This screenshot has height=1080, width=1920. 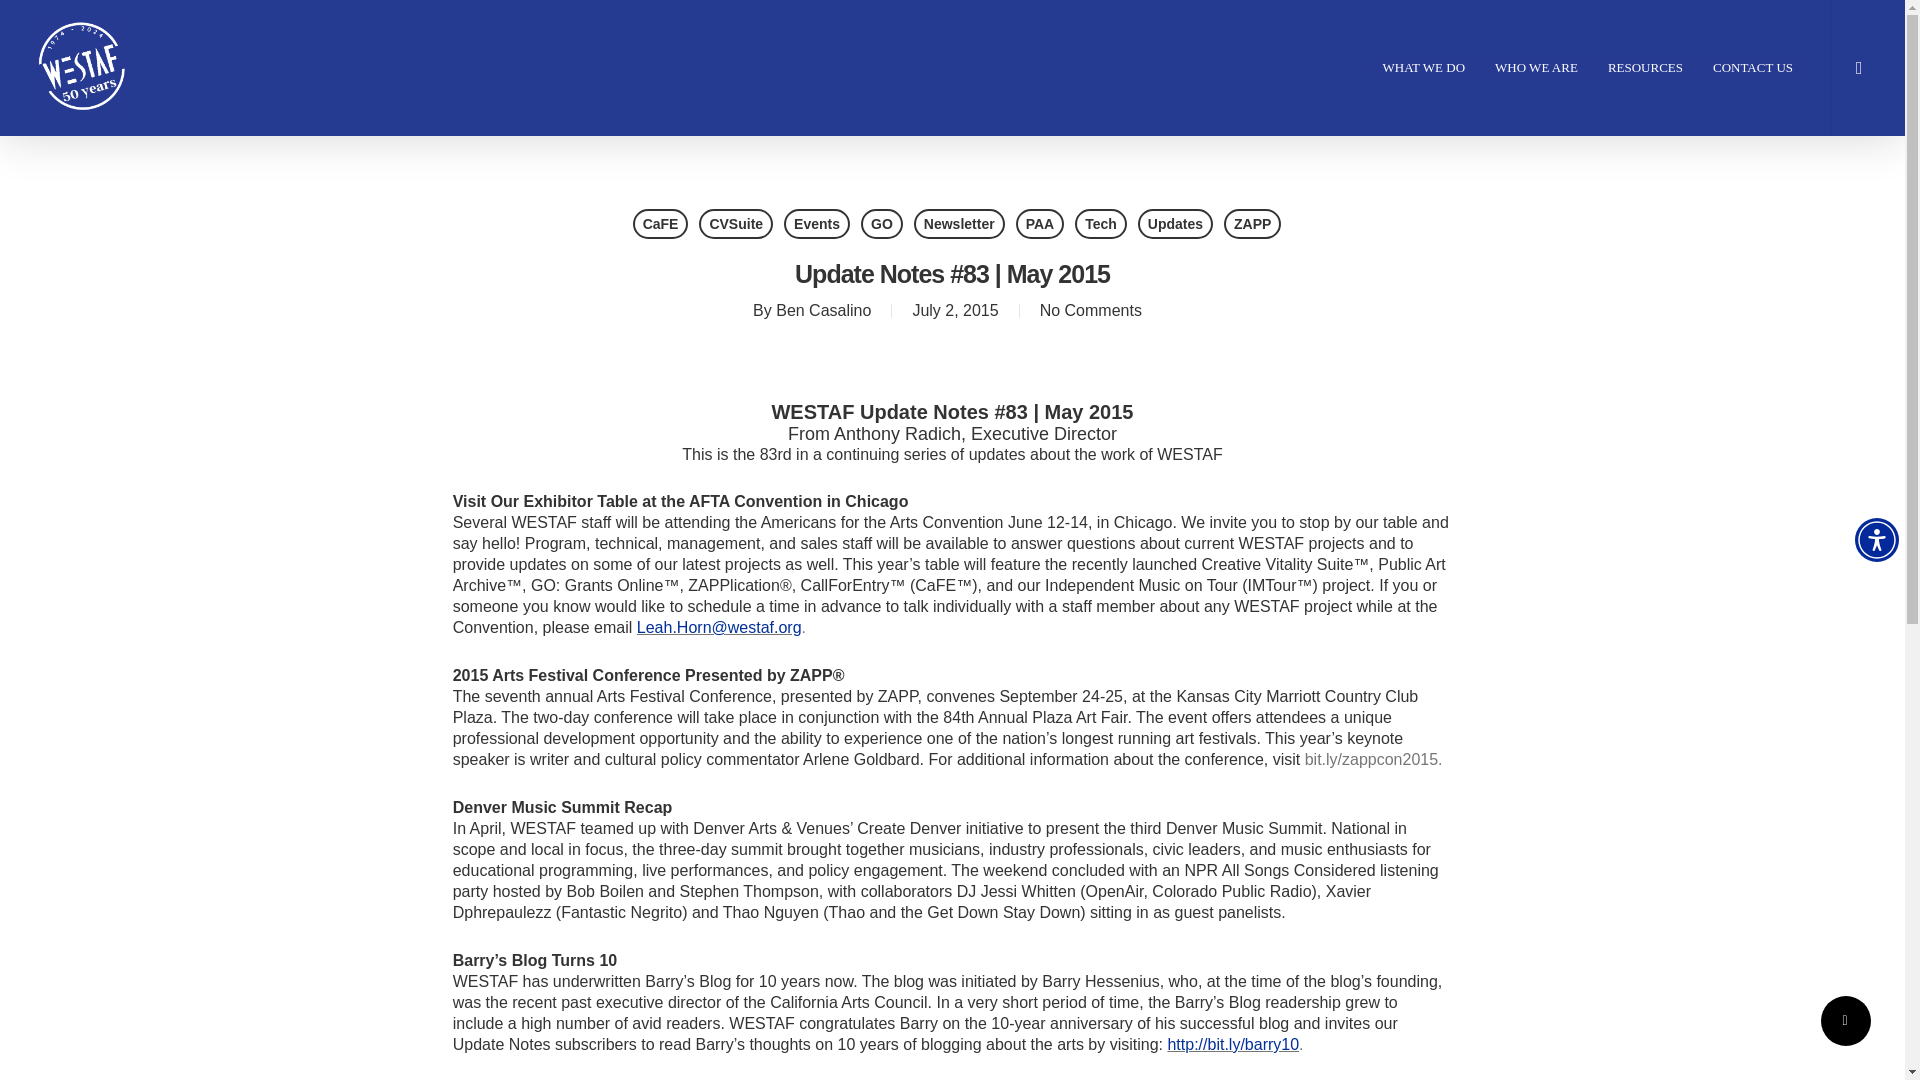 I want to click on PAA, so click(x=1040, y=224).